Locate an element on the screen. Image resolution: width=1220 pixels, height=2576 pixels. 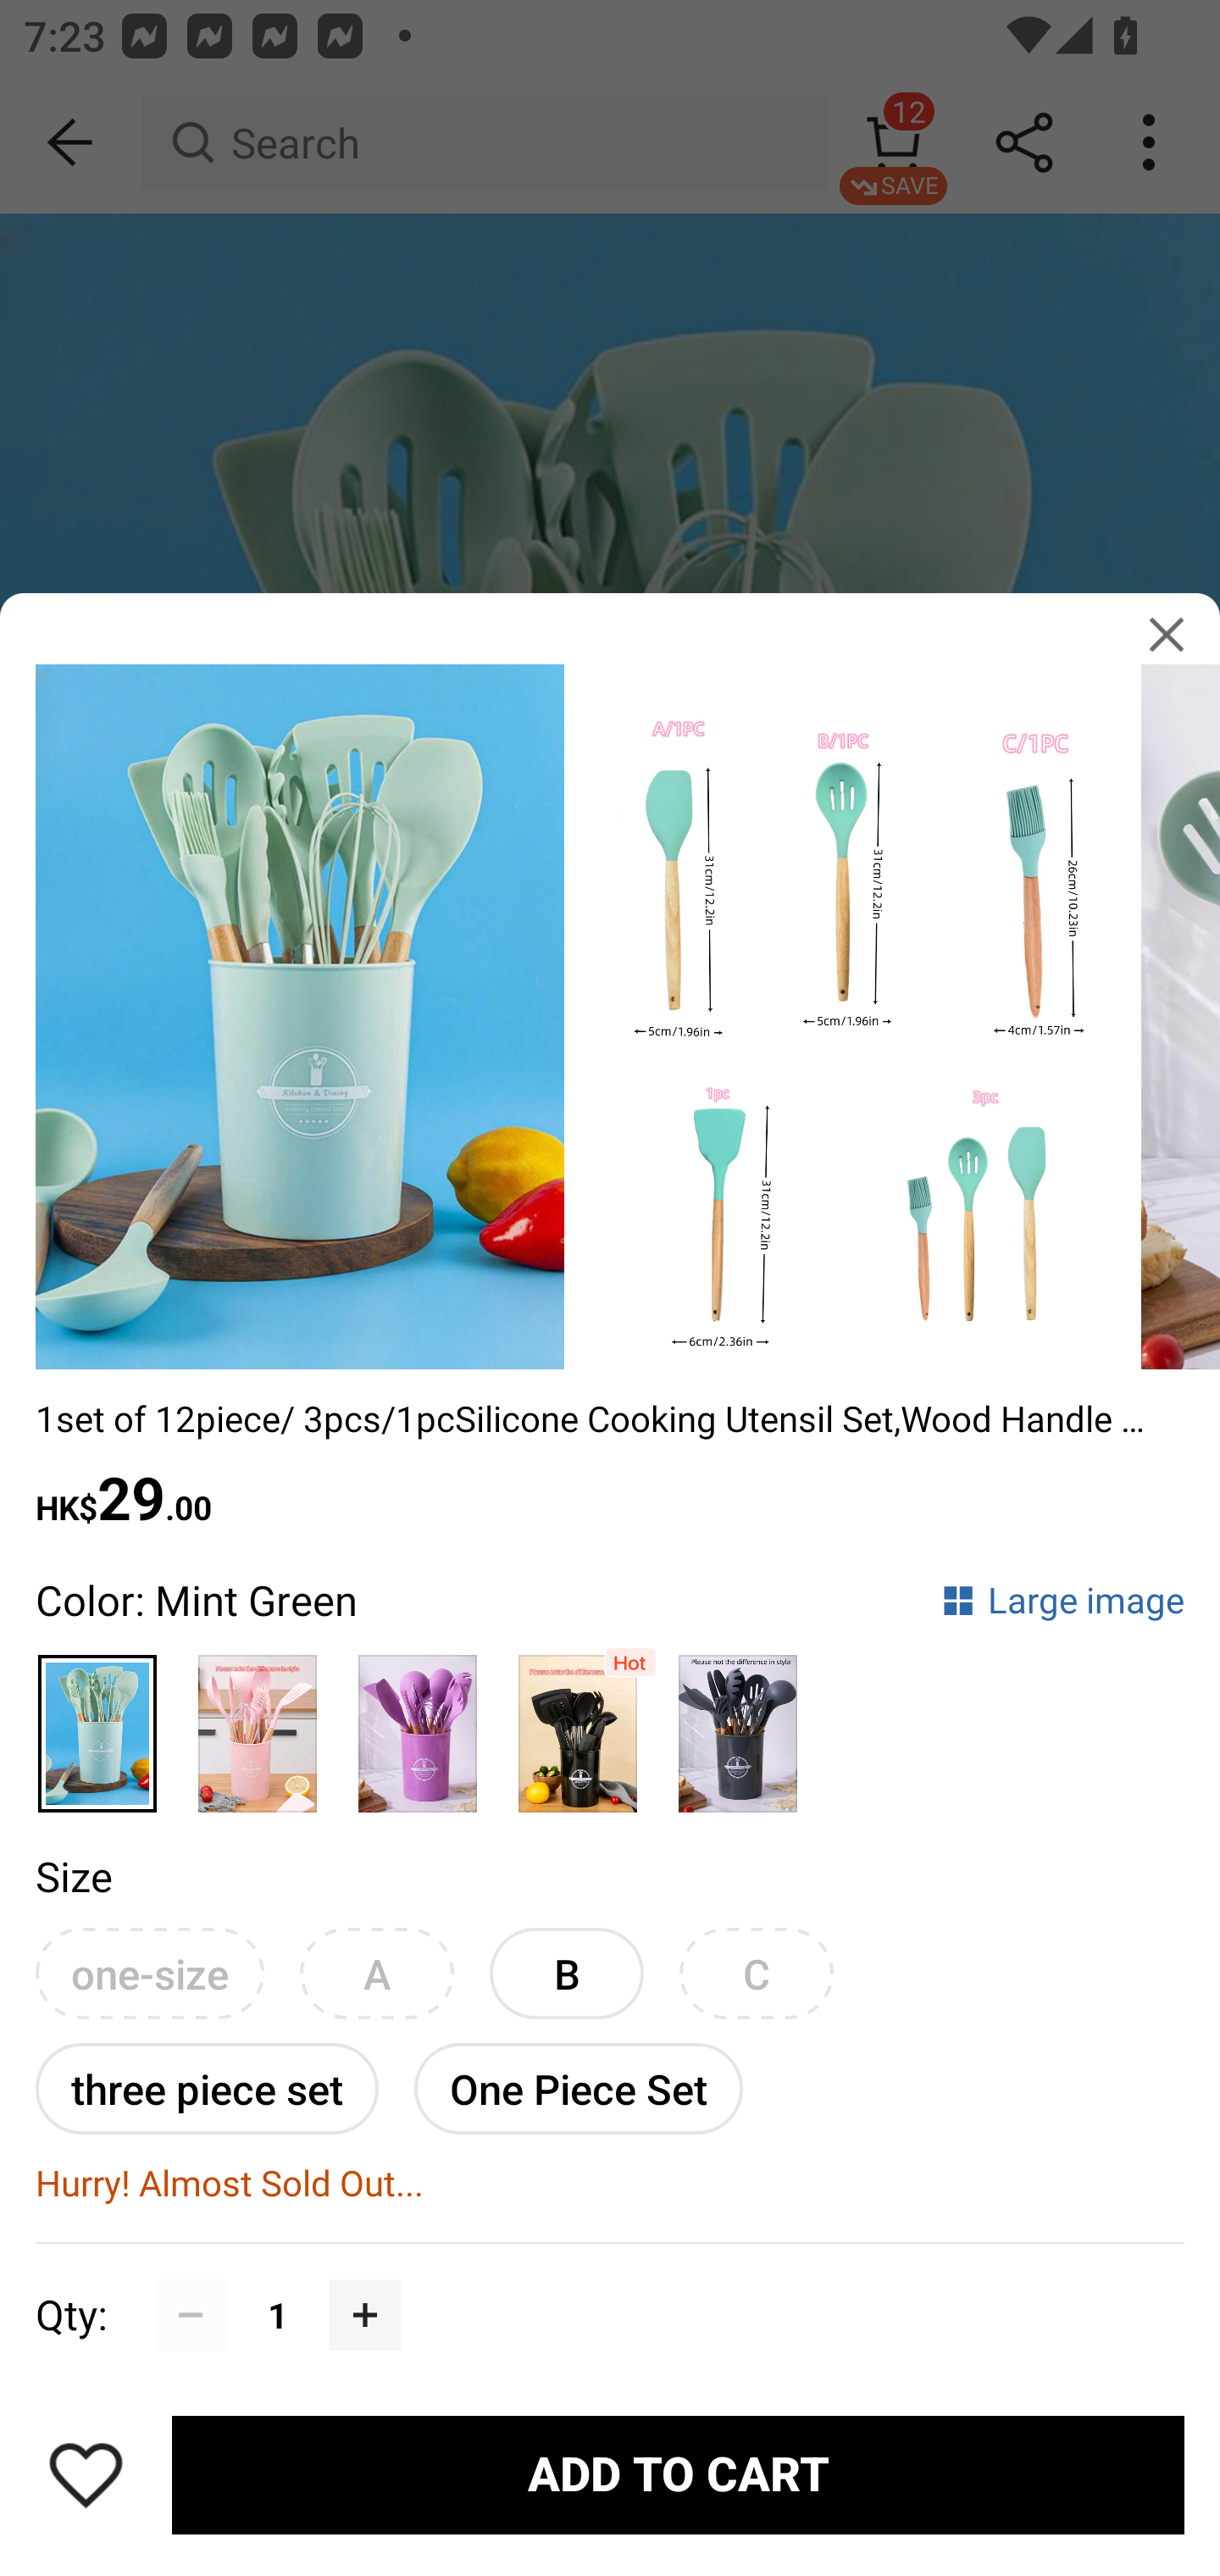
C is located at coordinates (756, 1973).